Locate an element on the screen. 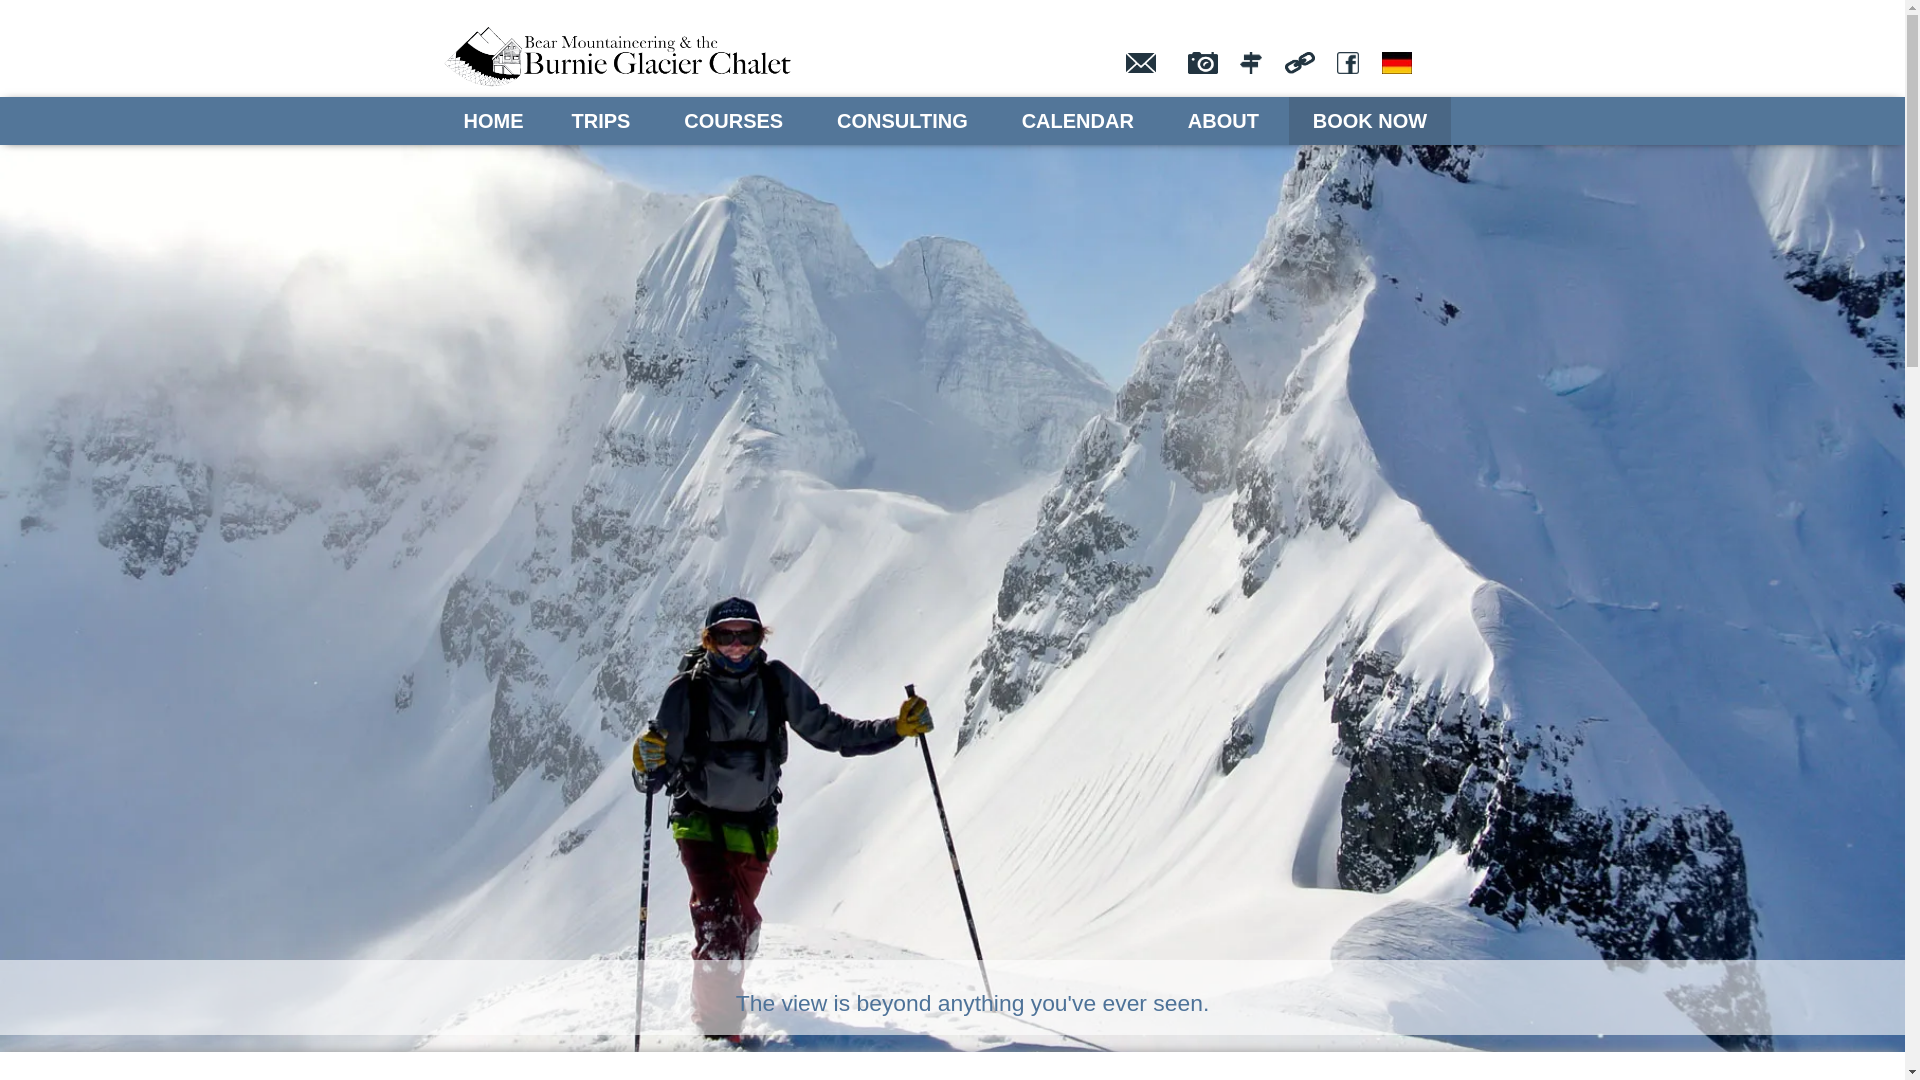 This screenshot has width=1920, height=1080. COURSES is located at coordinates (734, 121).